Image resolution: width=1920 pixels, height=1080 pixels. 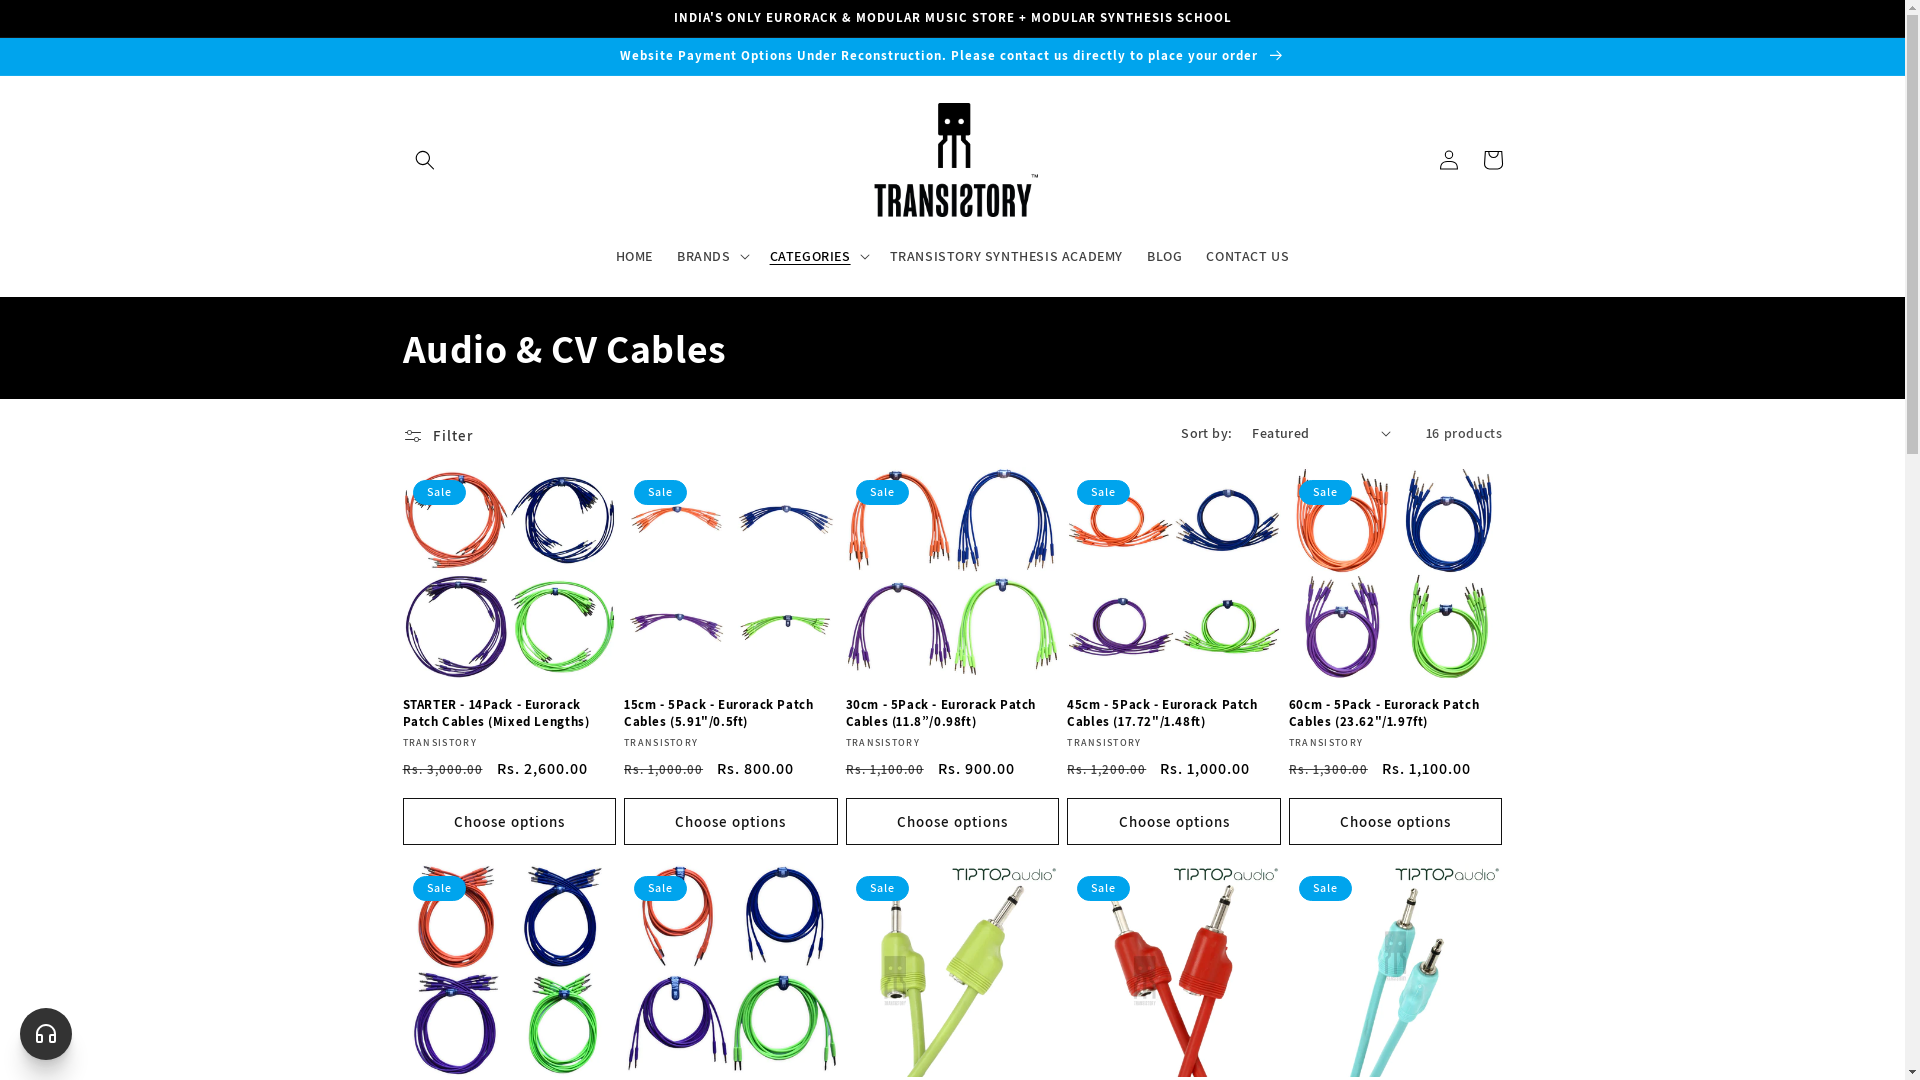 What do you see at coordinates (1396, 822) in the screenshot?
I see `Choose options` at bounding box center [1396, 822].